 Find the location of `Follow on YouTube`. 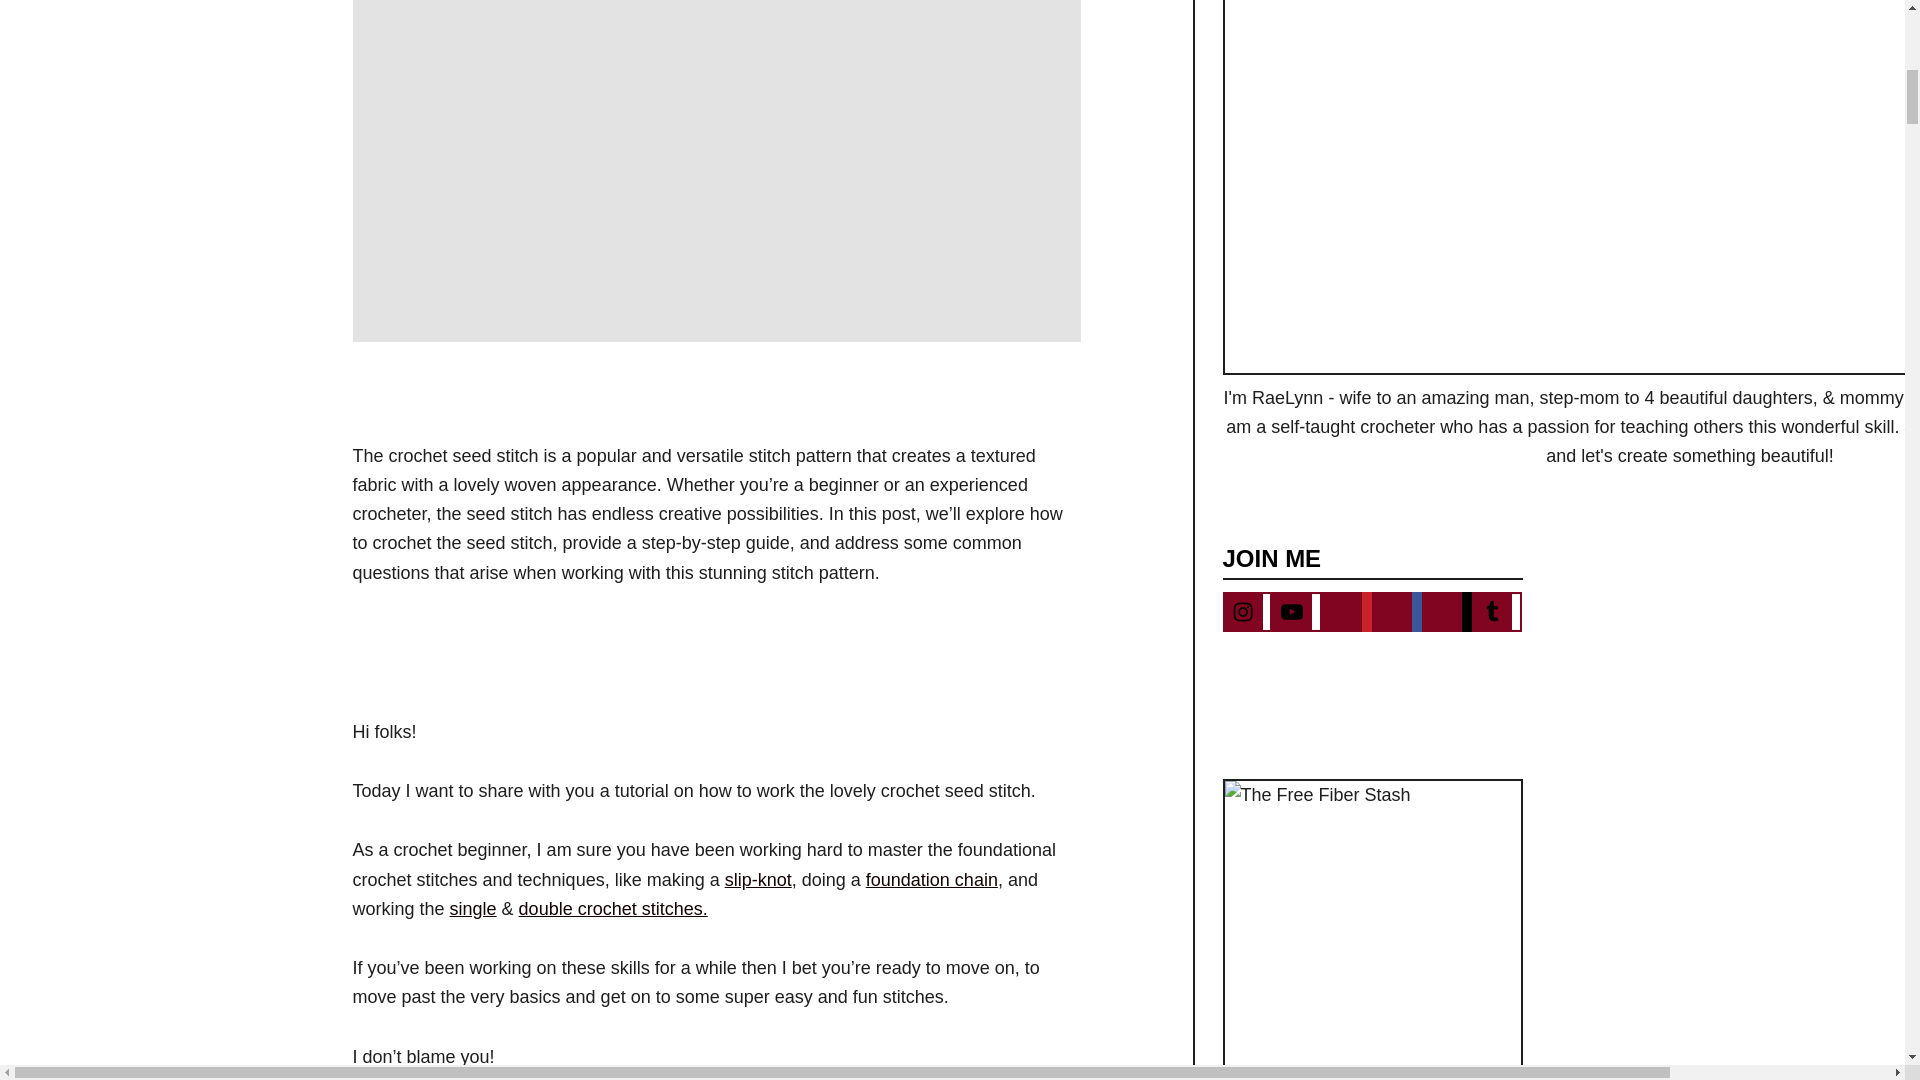

Follow on YouTube is located at coordinates (1296, 611).